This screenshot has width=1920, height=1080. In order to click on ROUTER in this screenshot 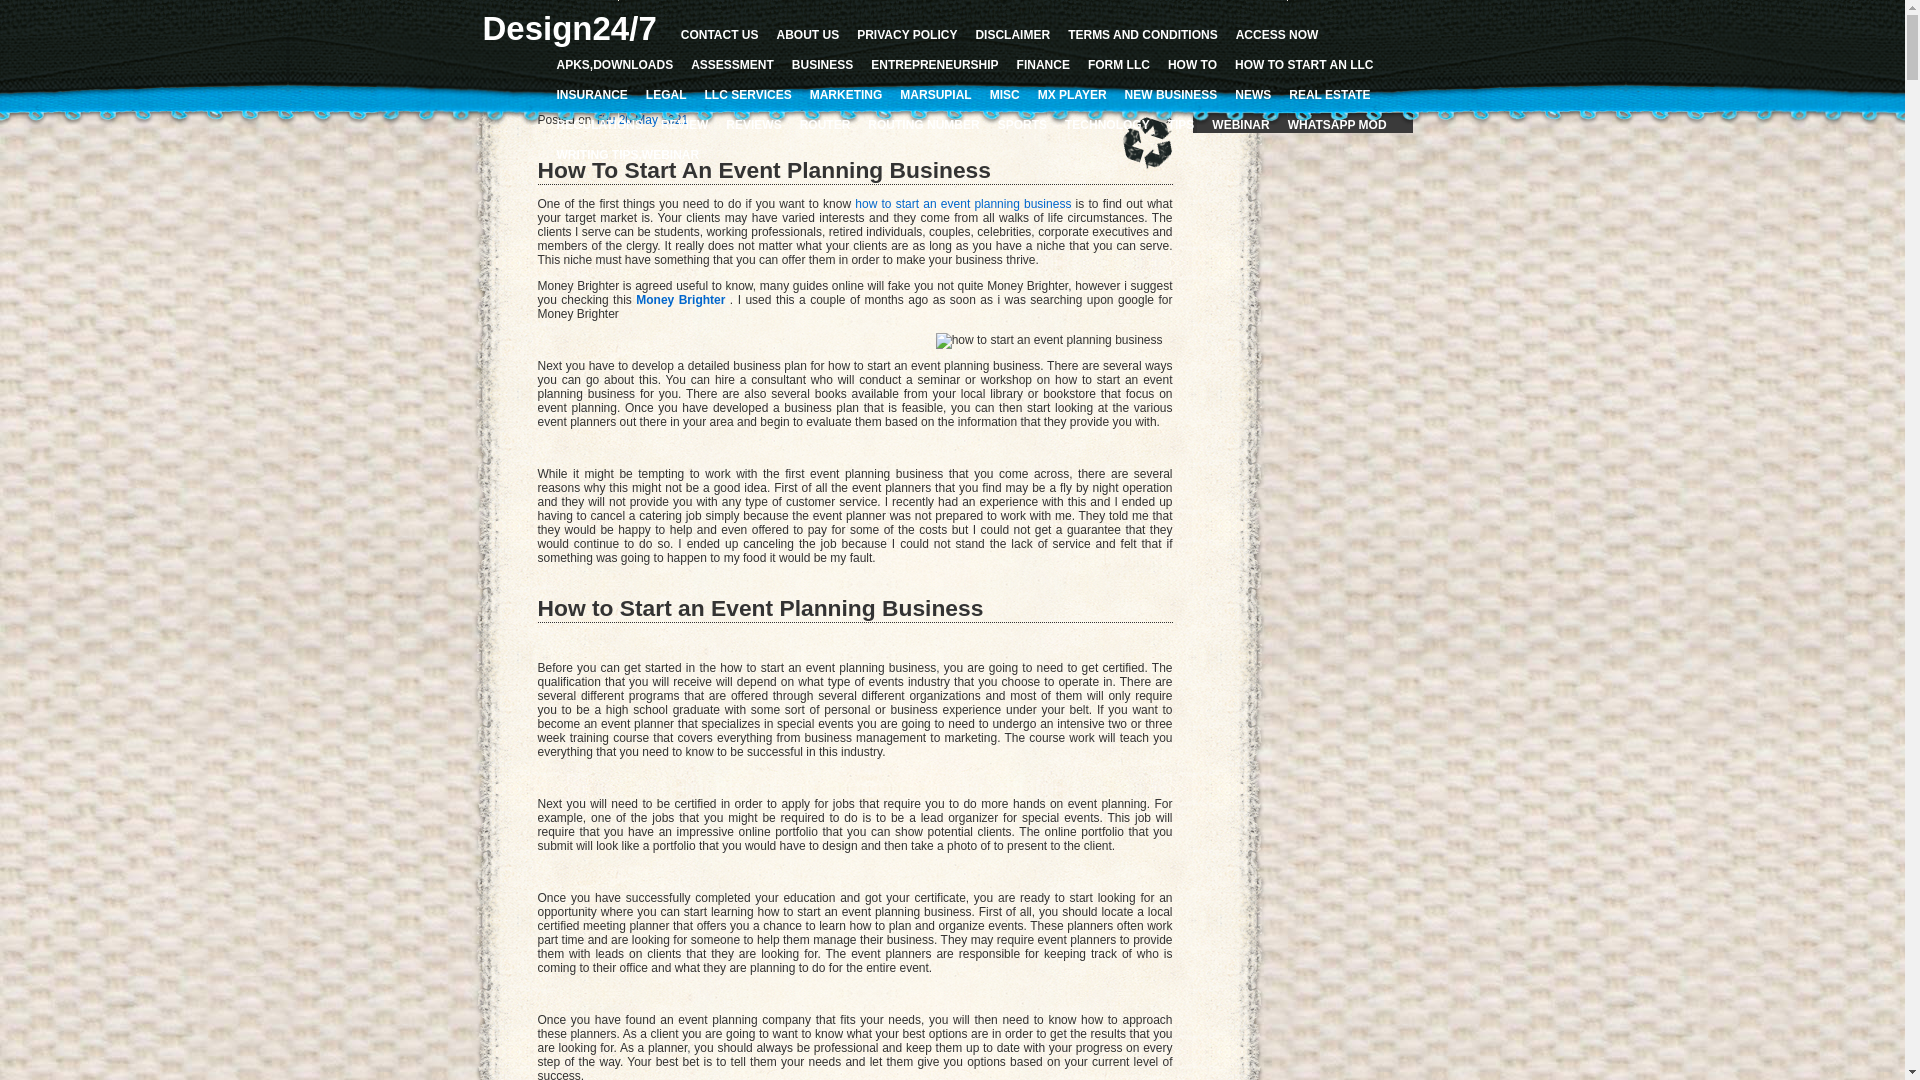, I will do `click(826, 125)`.